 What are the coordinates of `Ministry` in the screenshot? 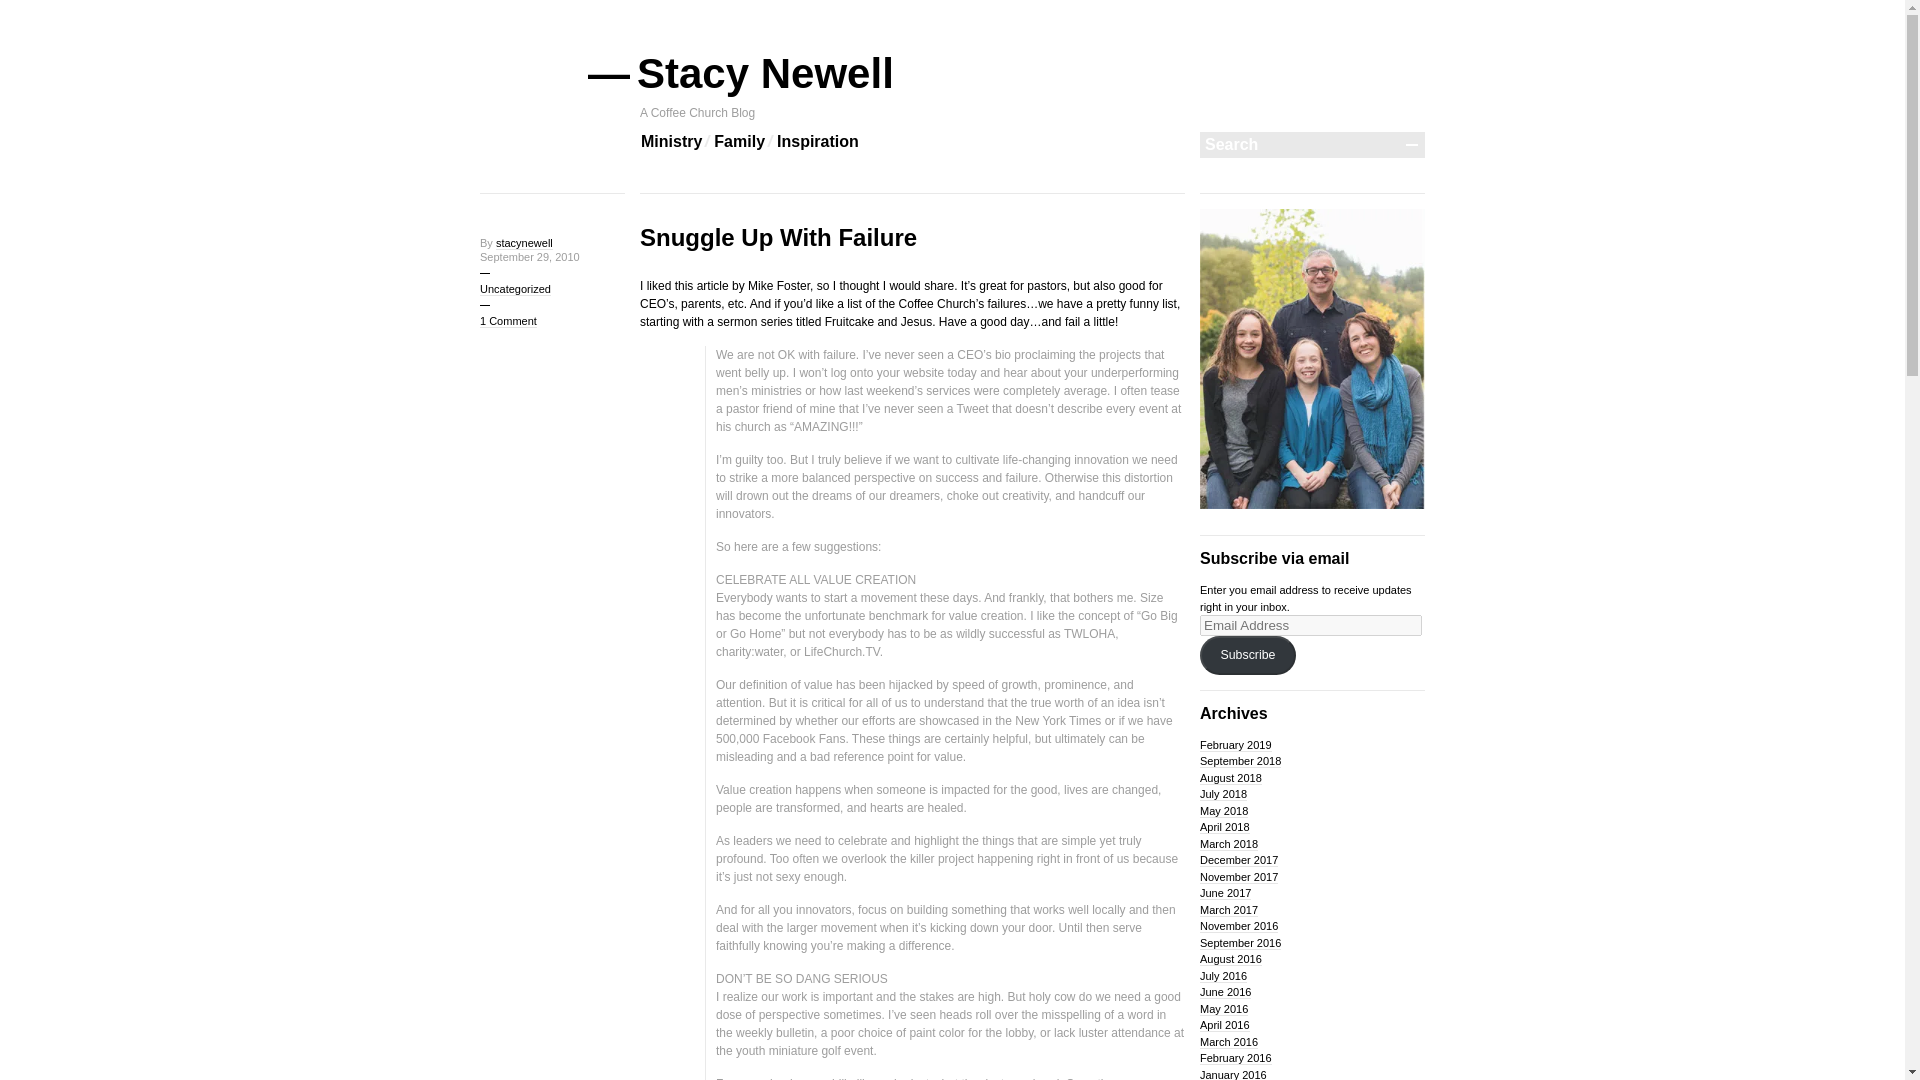 It's located at (672, 142).